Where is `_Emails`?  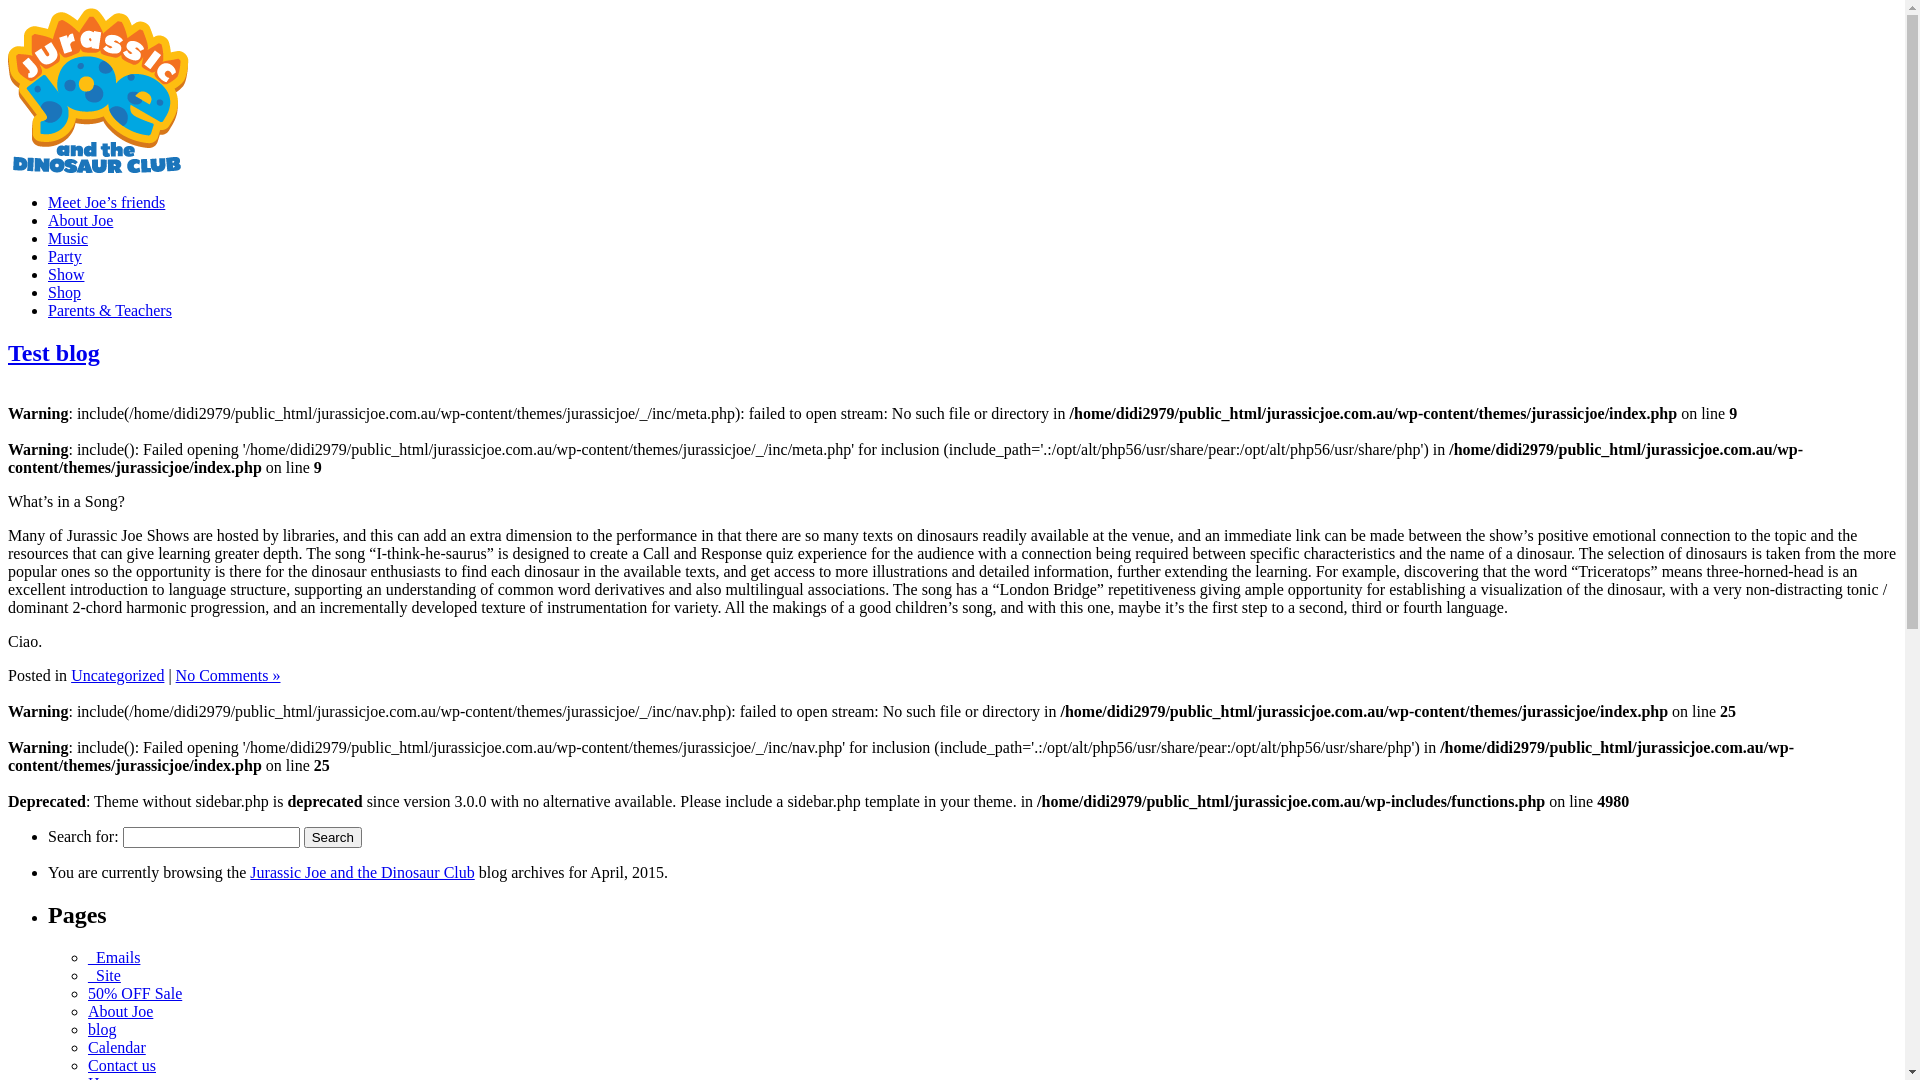
_Emails is located at coordinates (114, 958).